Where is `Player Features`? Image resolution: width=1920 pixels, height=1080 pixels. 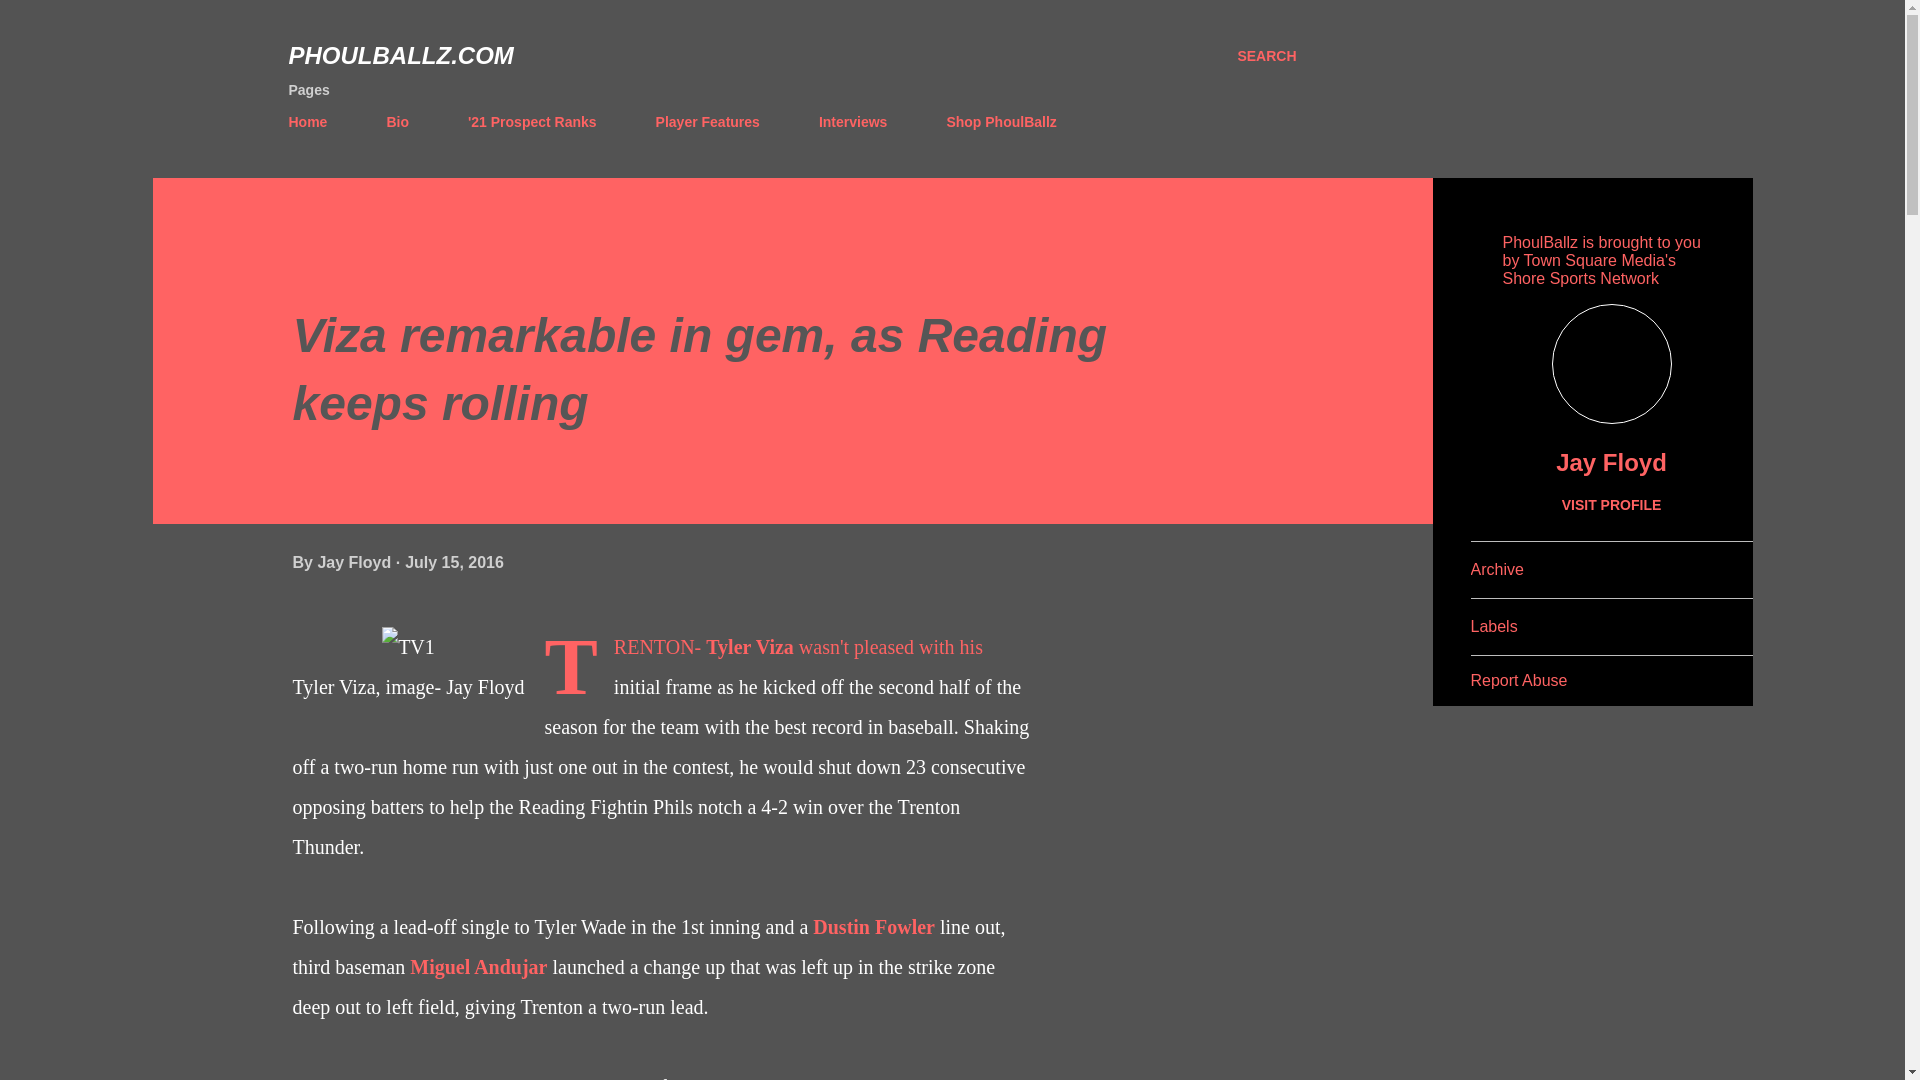
Player Features is located at coordinates (707, 121).